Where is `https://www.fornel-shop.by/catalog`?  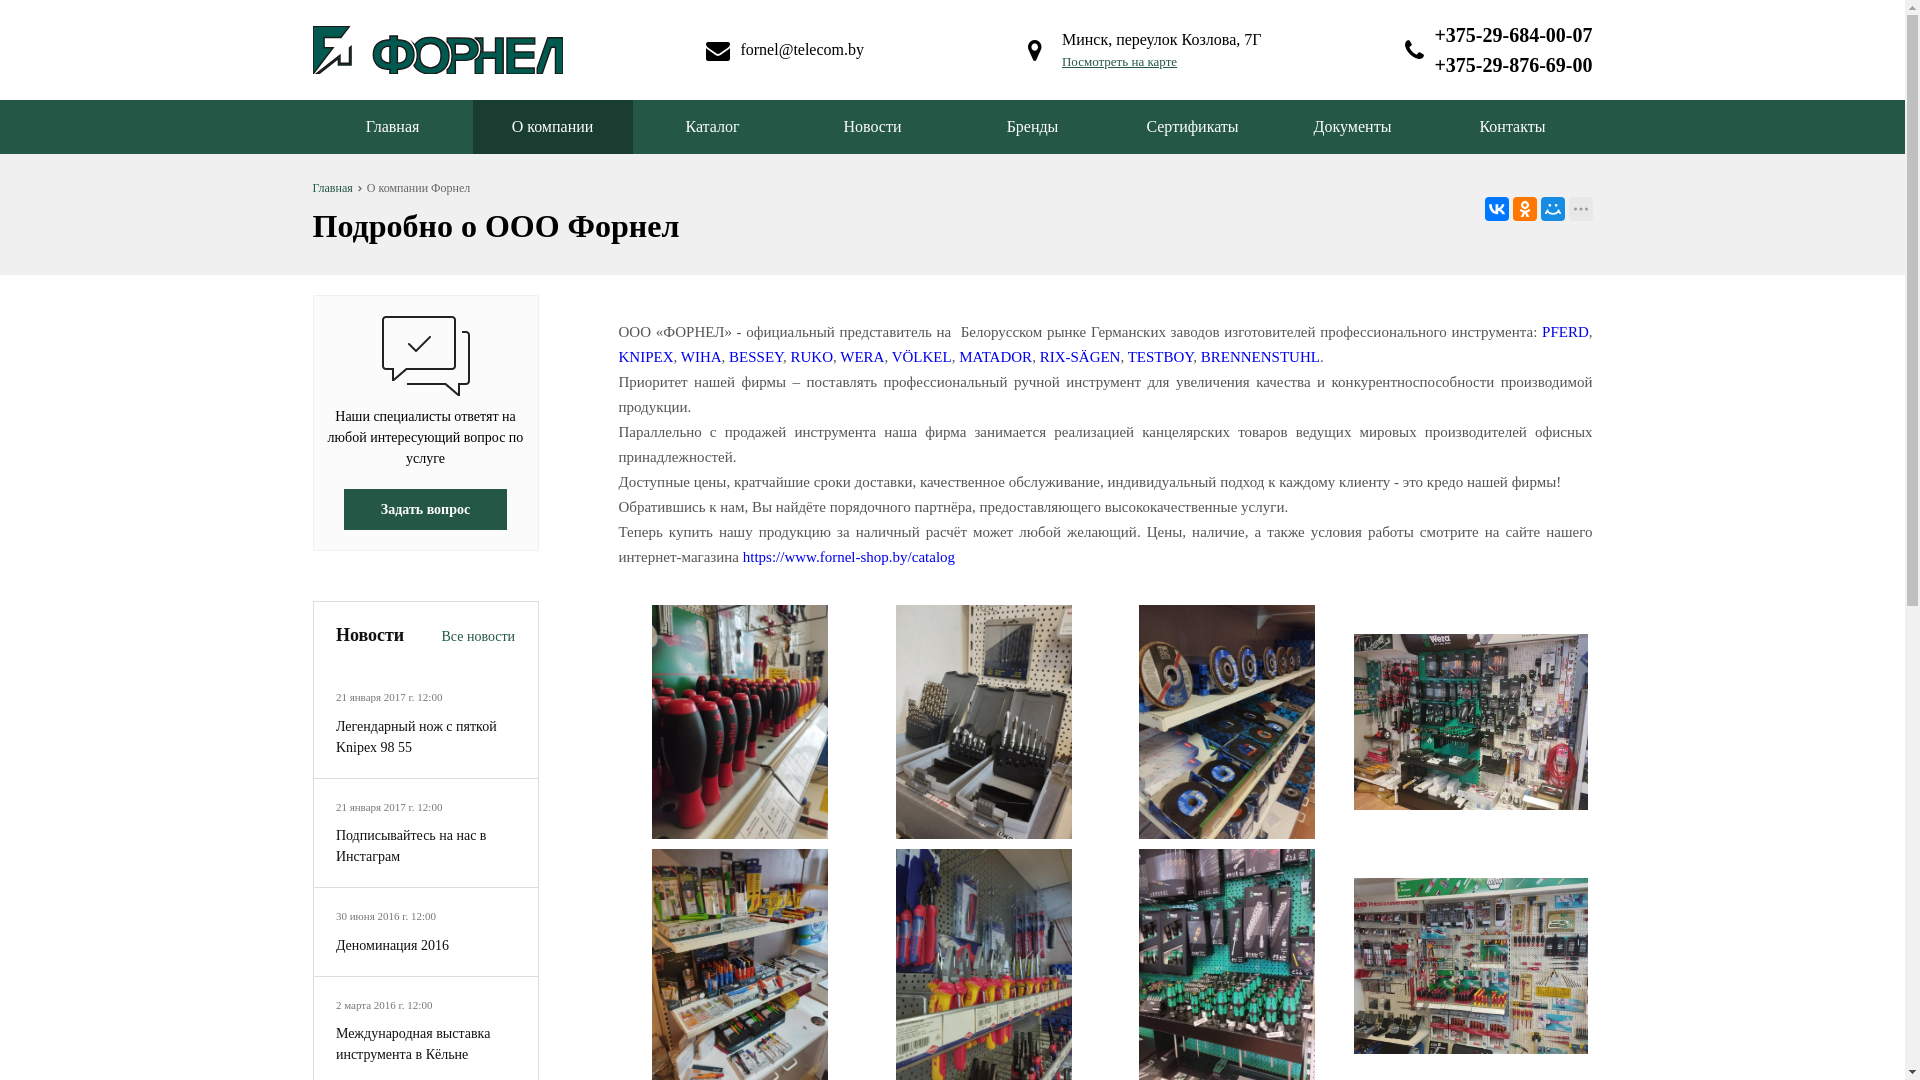 https://www.fornel-shop.by/catalog is located at coordinates (849, 557).